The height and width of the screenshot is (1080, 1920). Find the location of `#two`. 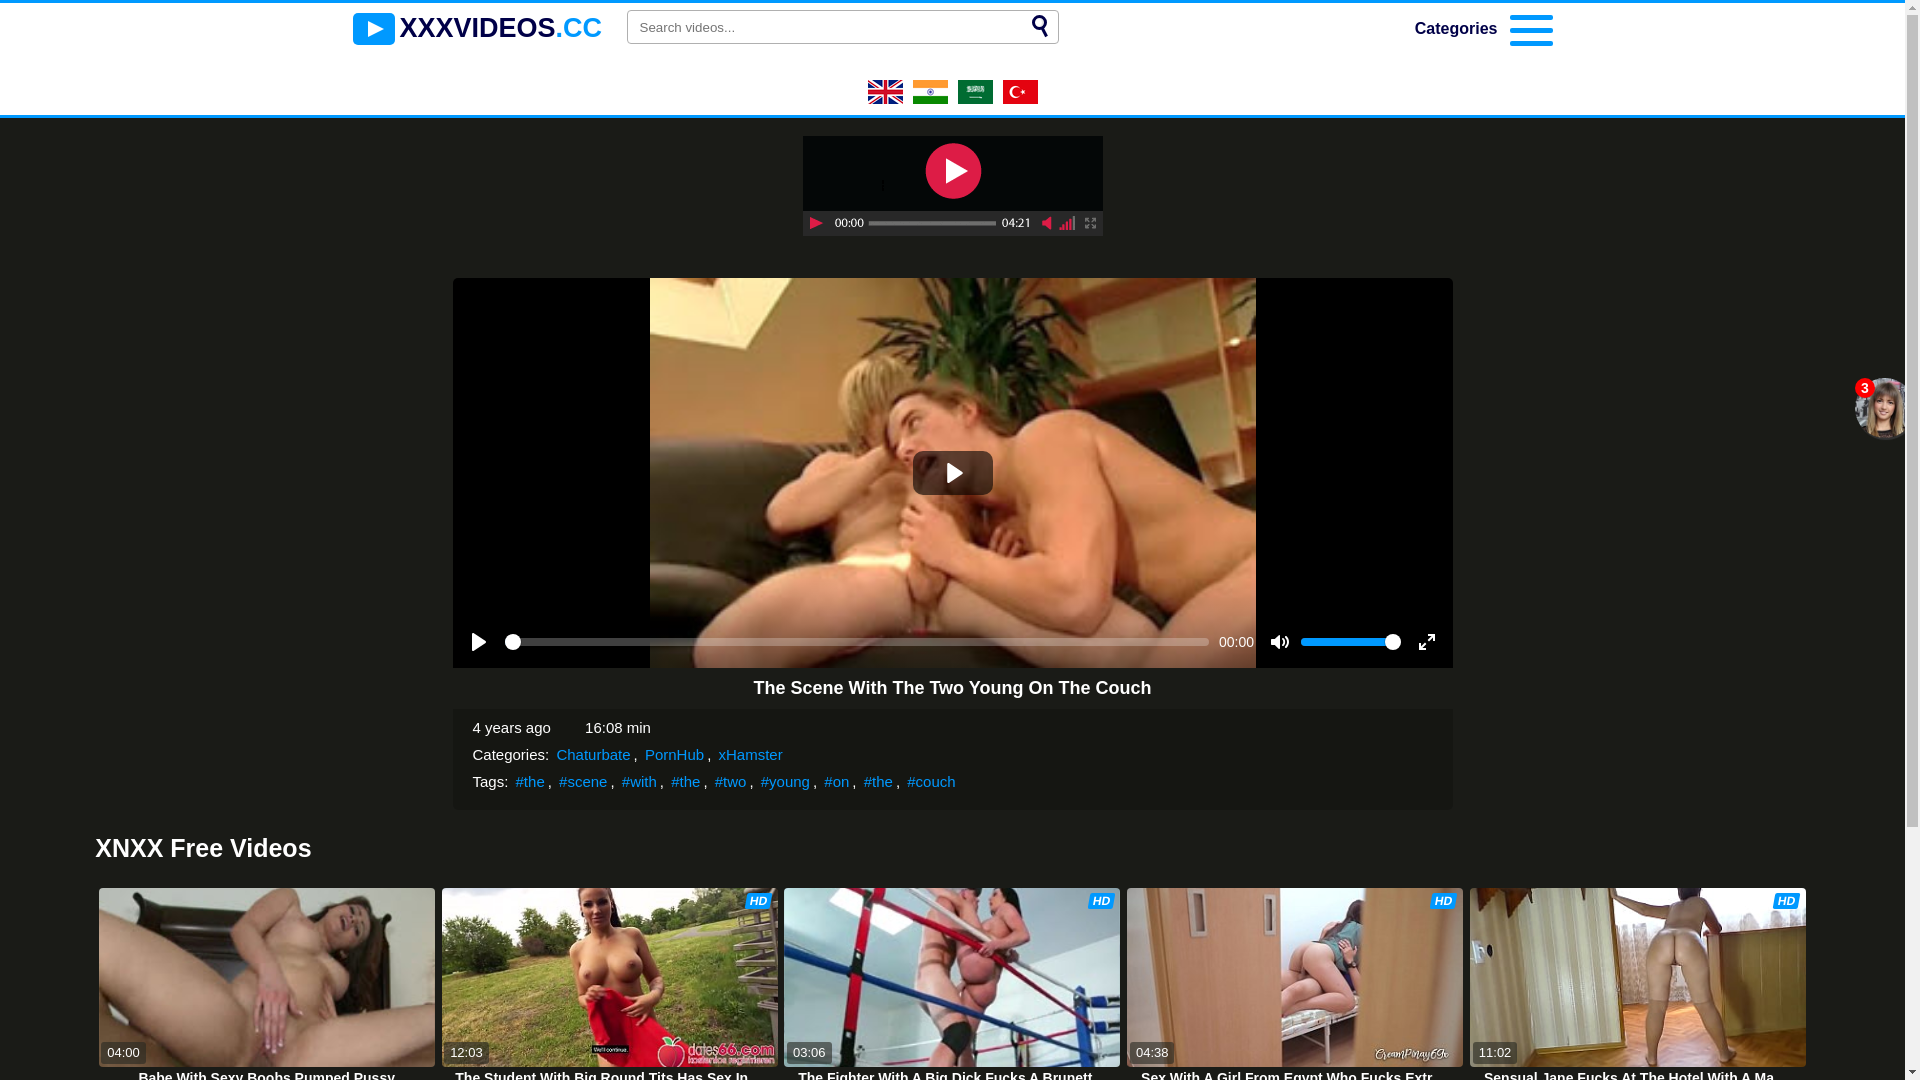

#two is located at coordinates (731, 782).